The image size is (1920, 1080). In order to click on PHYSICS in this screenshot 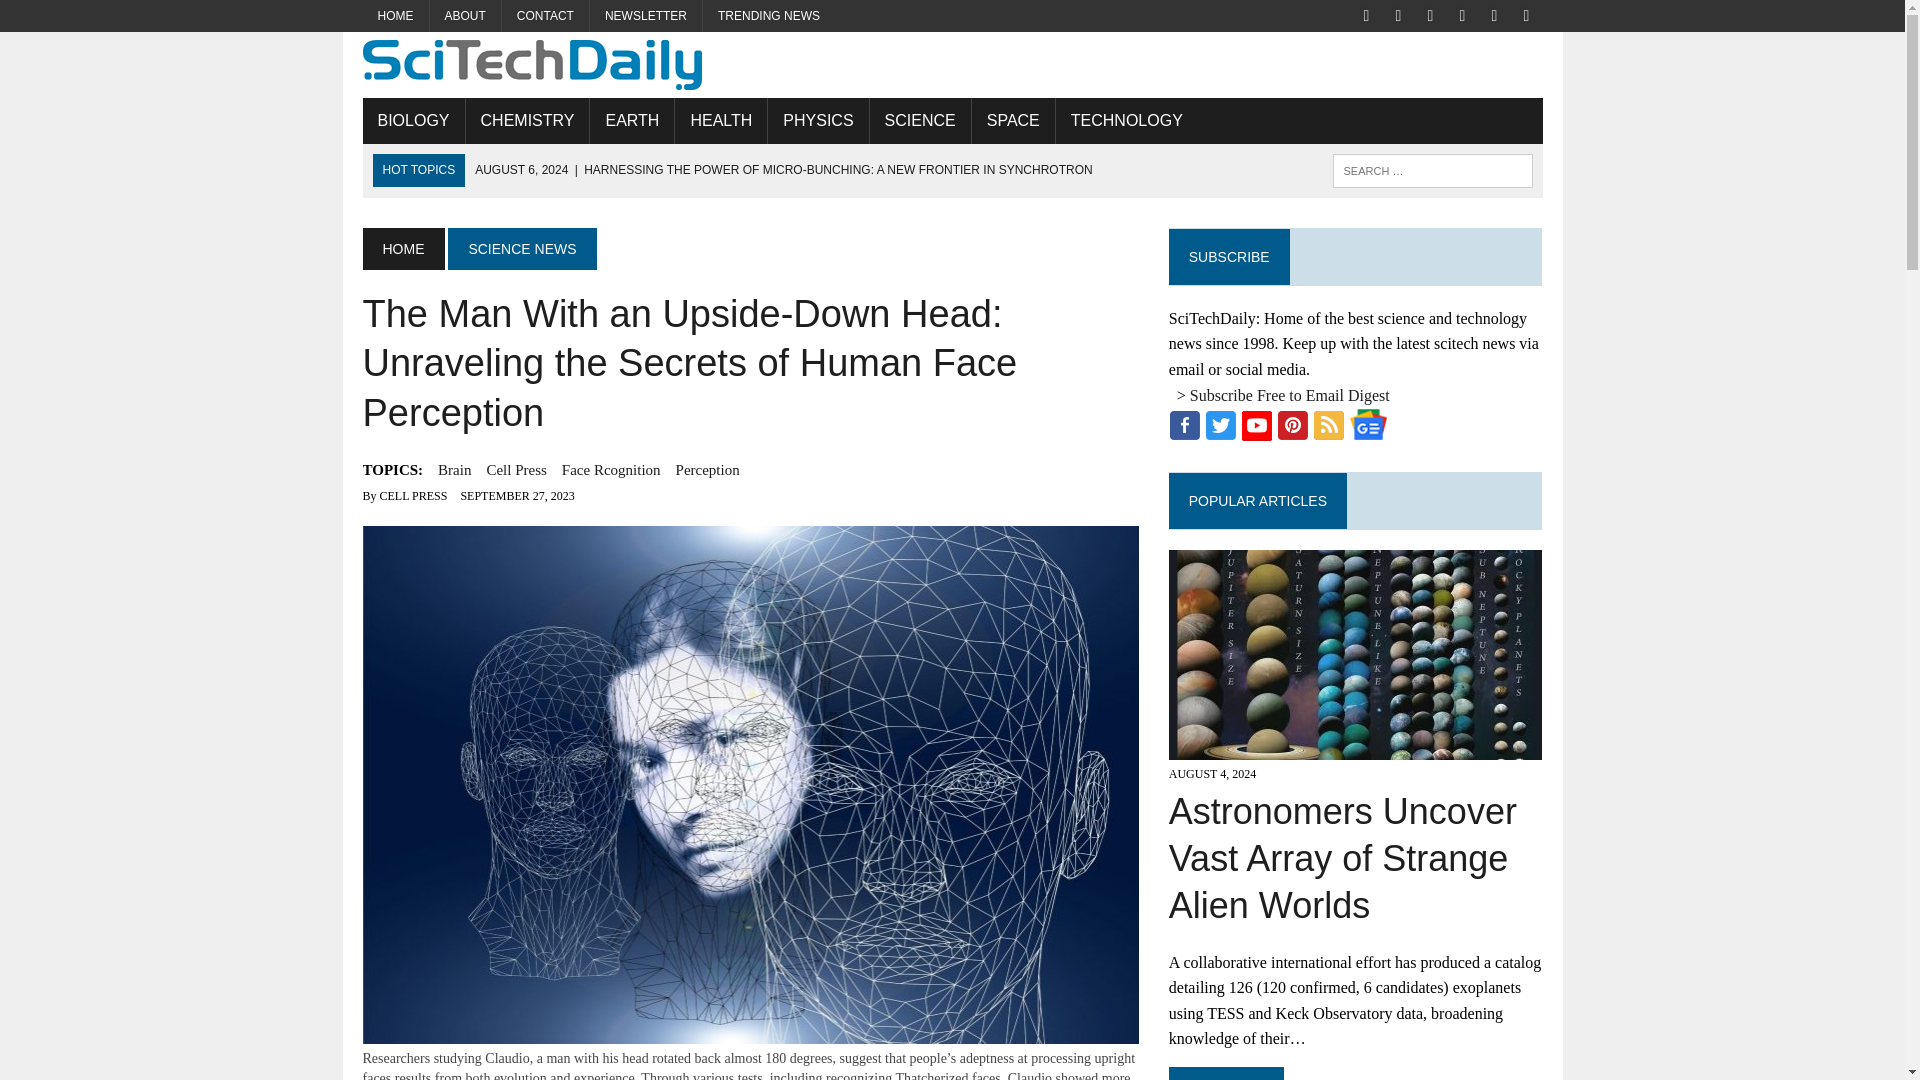, I will do `click(818, 120)`.